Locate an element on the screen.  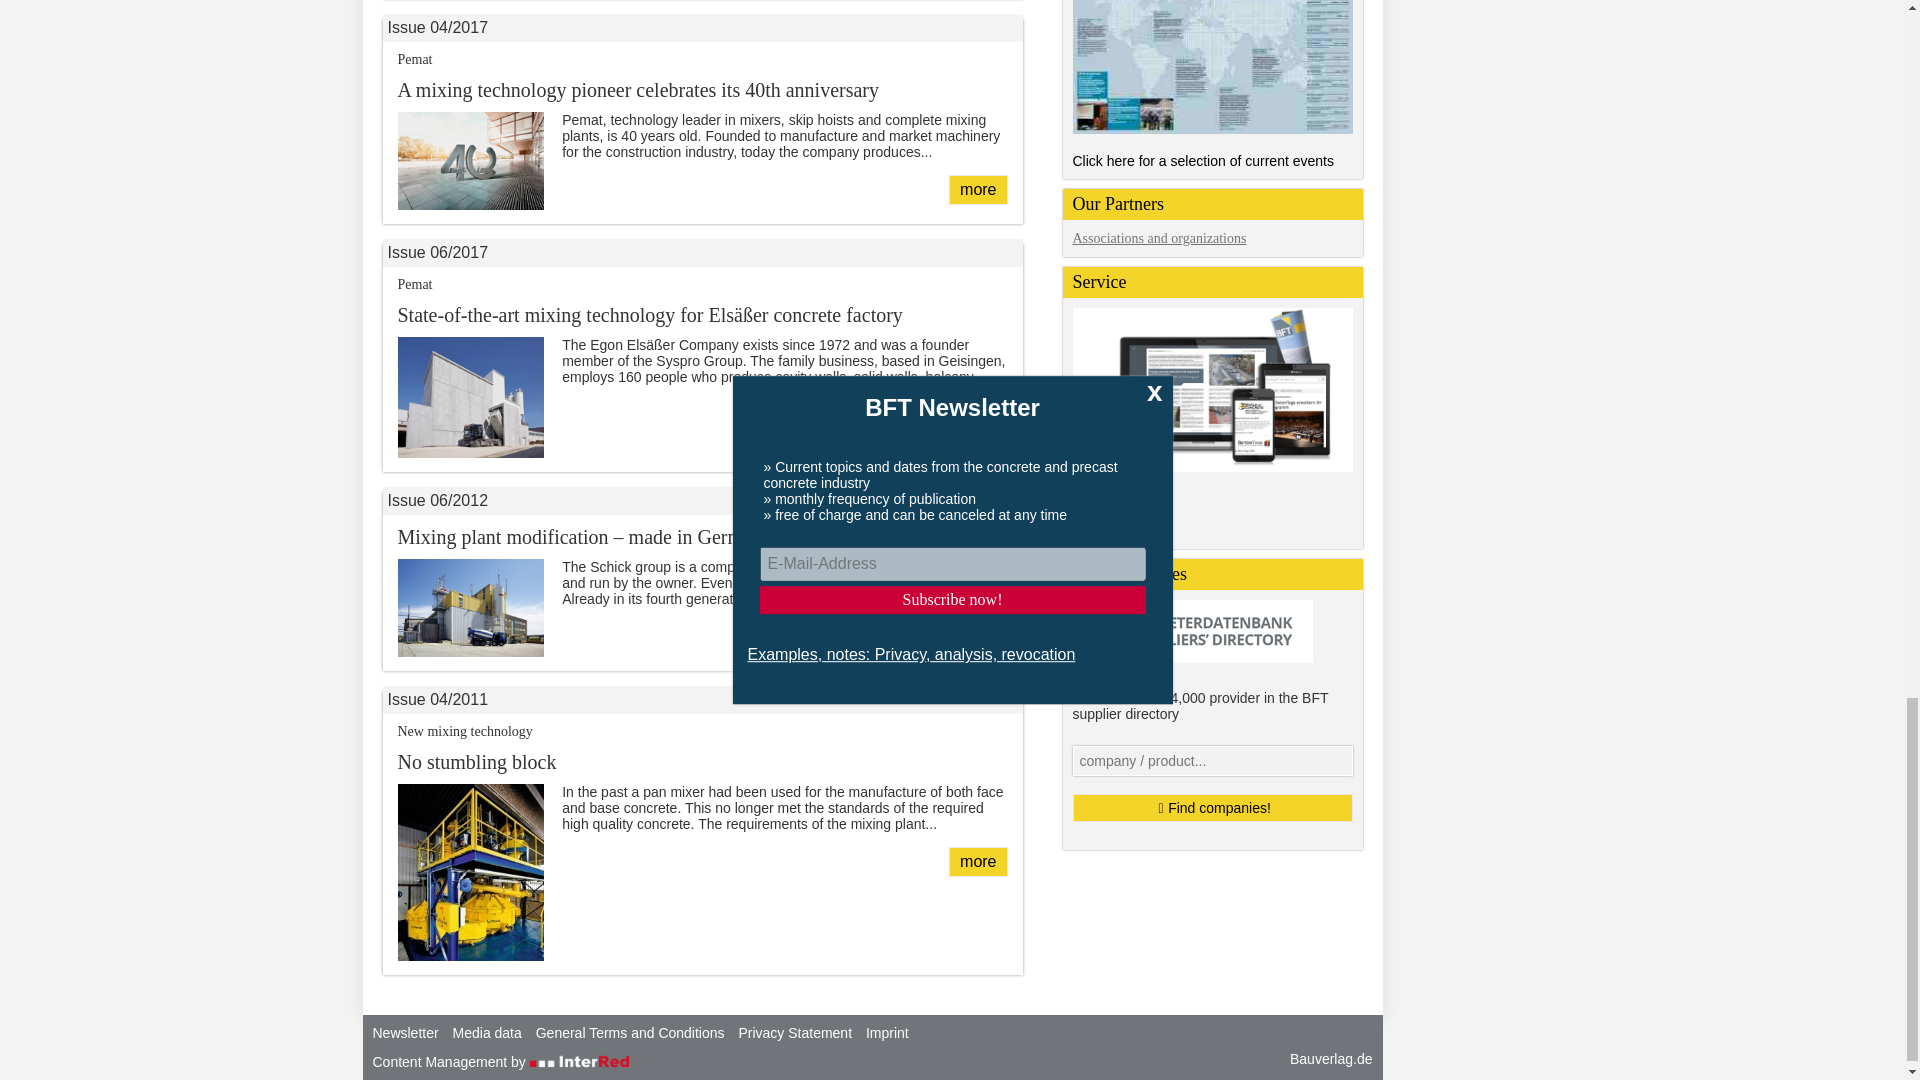
No stumbling block is located at coordinates (977, 861).